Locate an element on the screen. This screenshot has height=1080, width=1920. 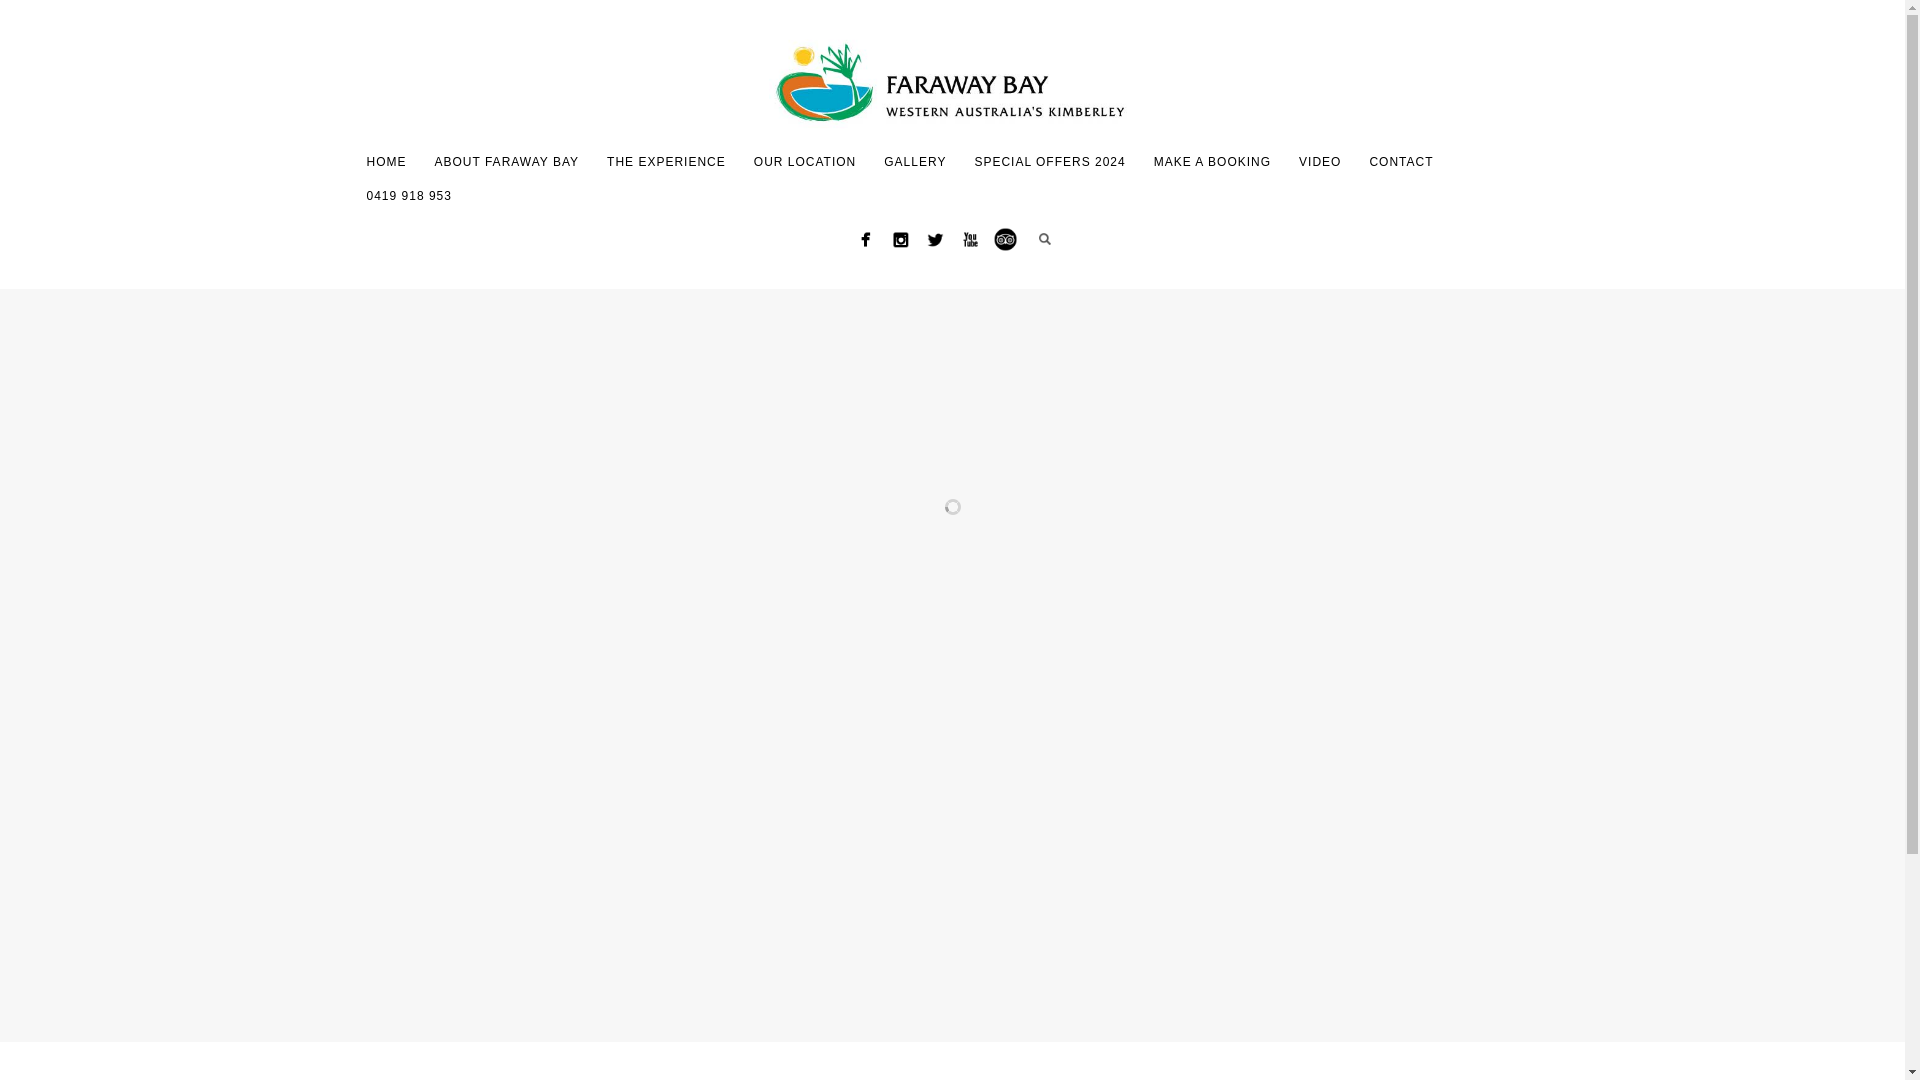
ABOUT FARAWAY BAY is located at coordinates (506, 162).